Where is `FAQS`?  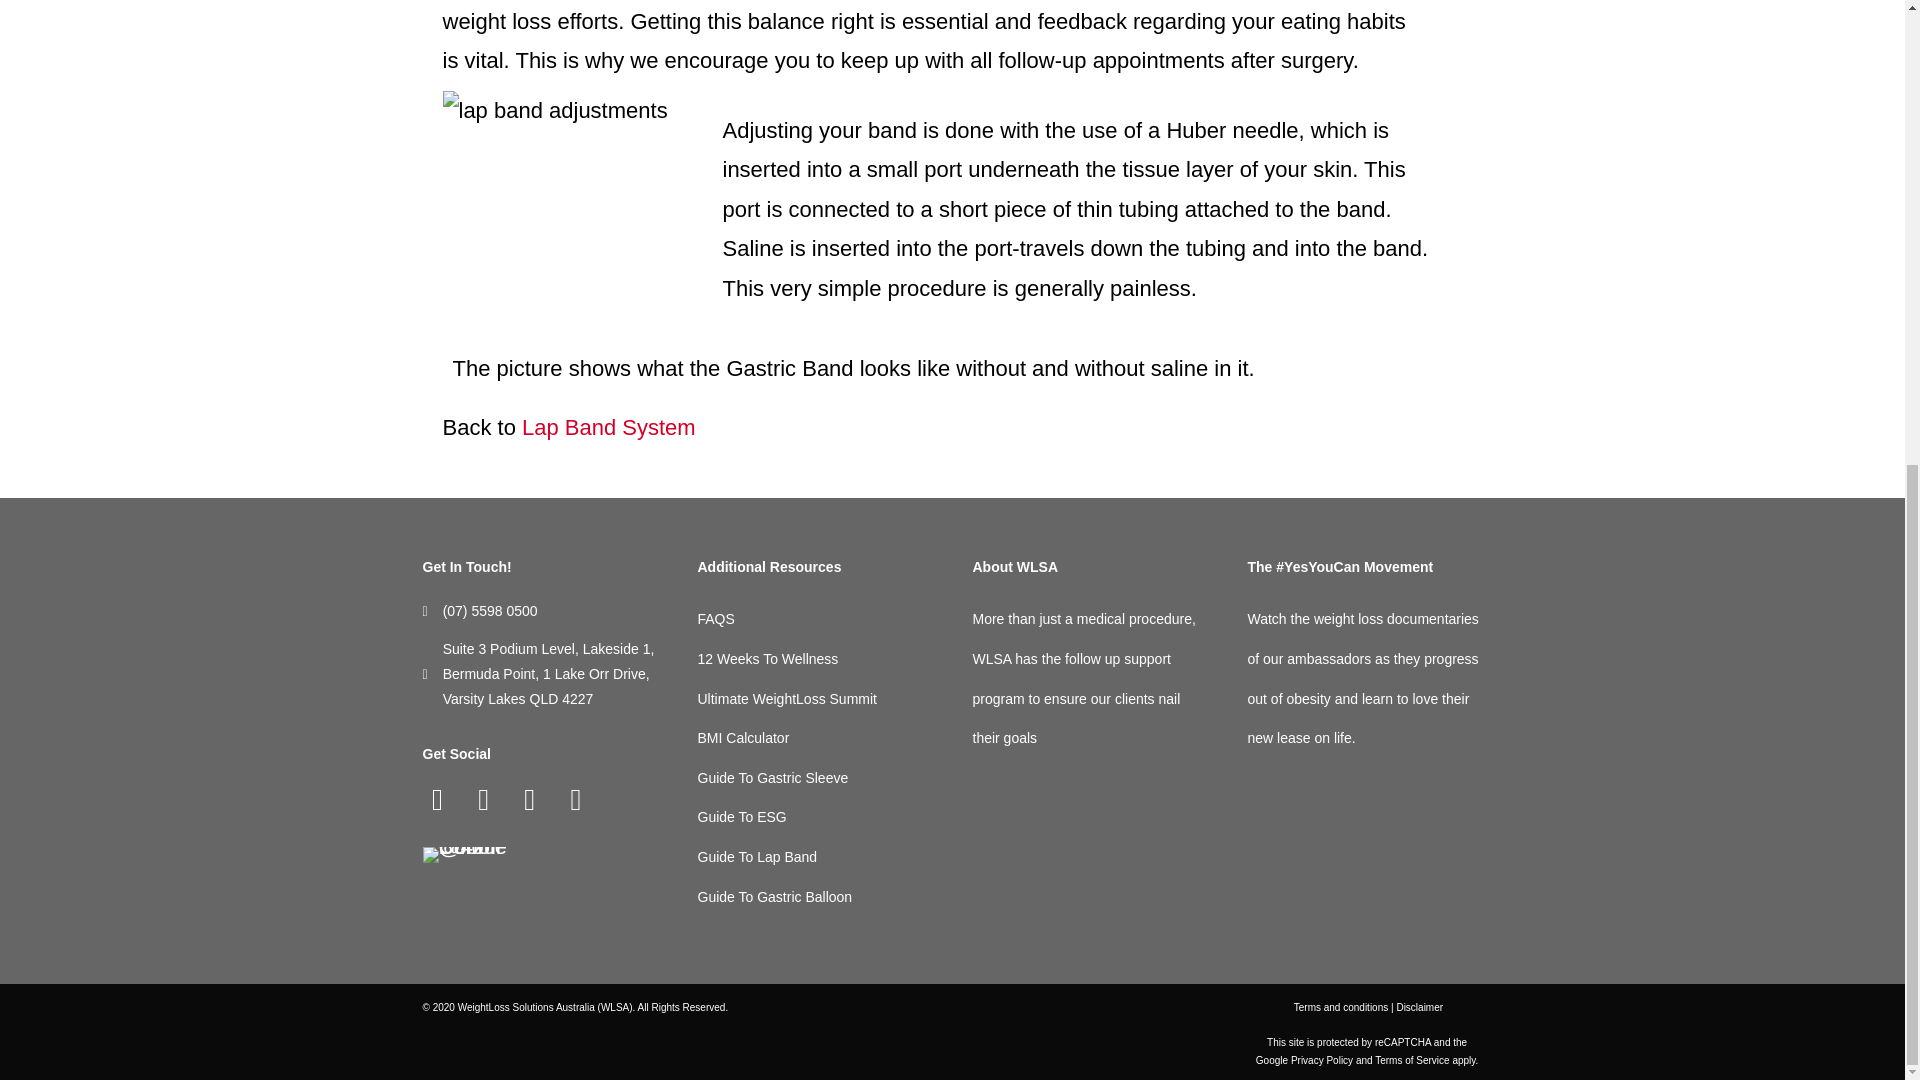
FAQS is located at coordinates (716, 619).